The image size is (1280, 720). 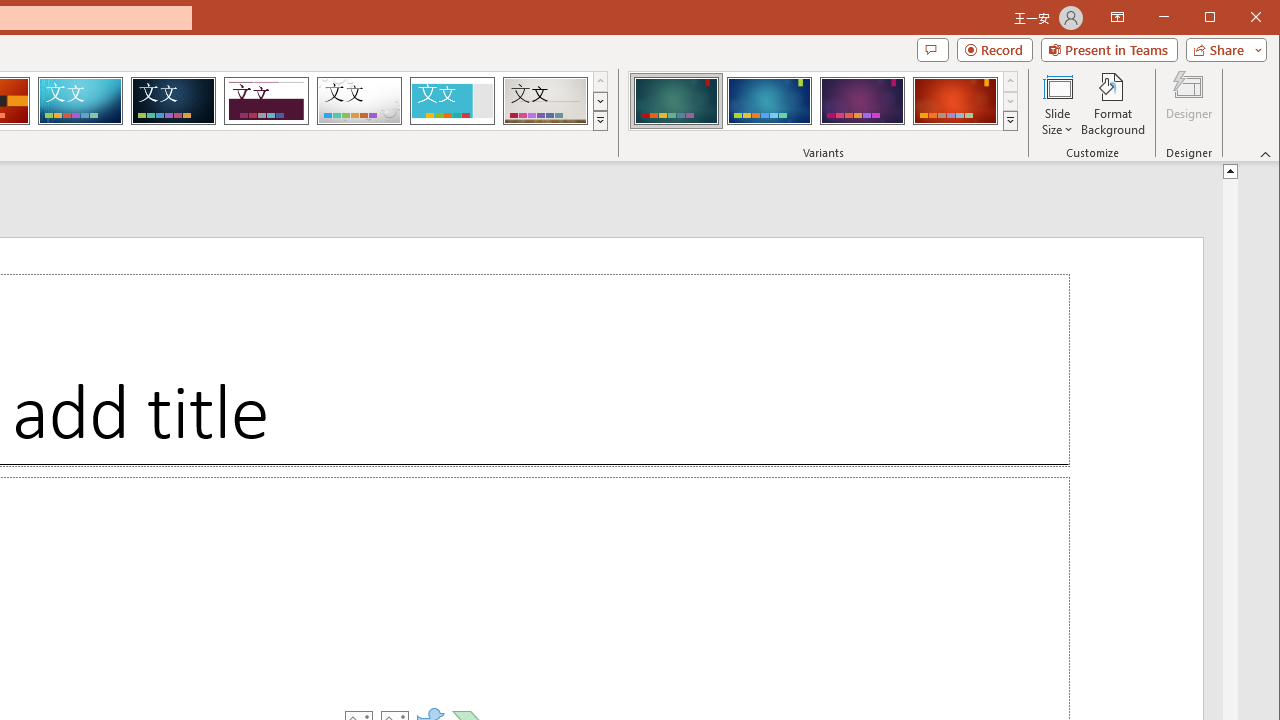 What do you see at coordinates (80, 100) in the screenshot?
I see `Circuit` at bounding box center [80, 100].